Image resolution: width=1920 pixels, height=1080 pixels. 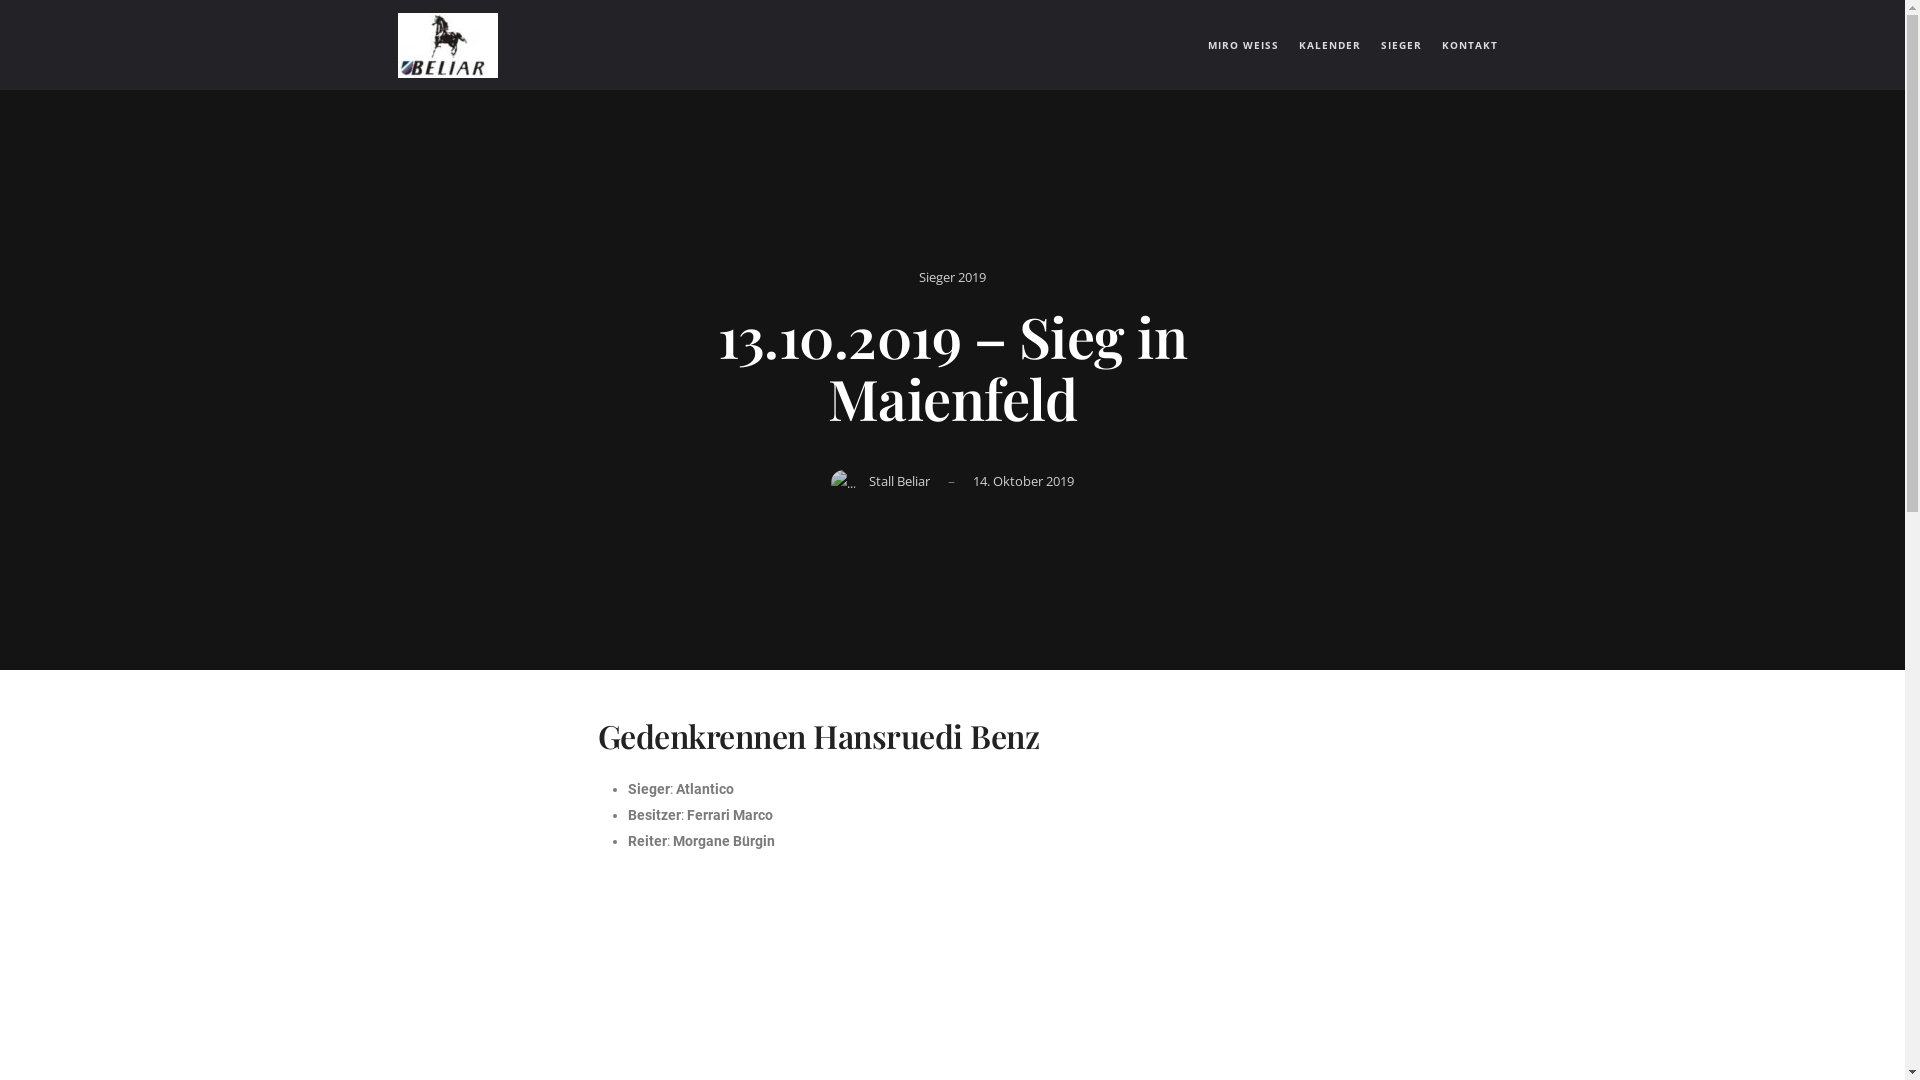 What do you see at coordinates (900, 481) in the screenshot?
I see `Stall Beliar` at bounding box center [900, 481].